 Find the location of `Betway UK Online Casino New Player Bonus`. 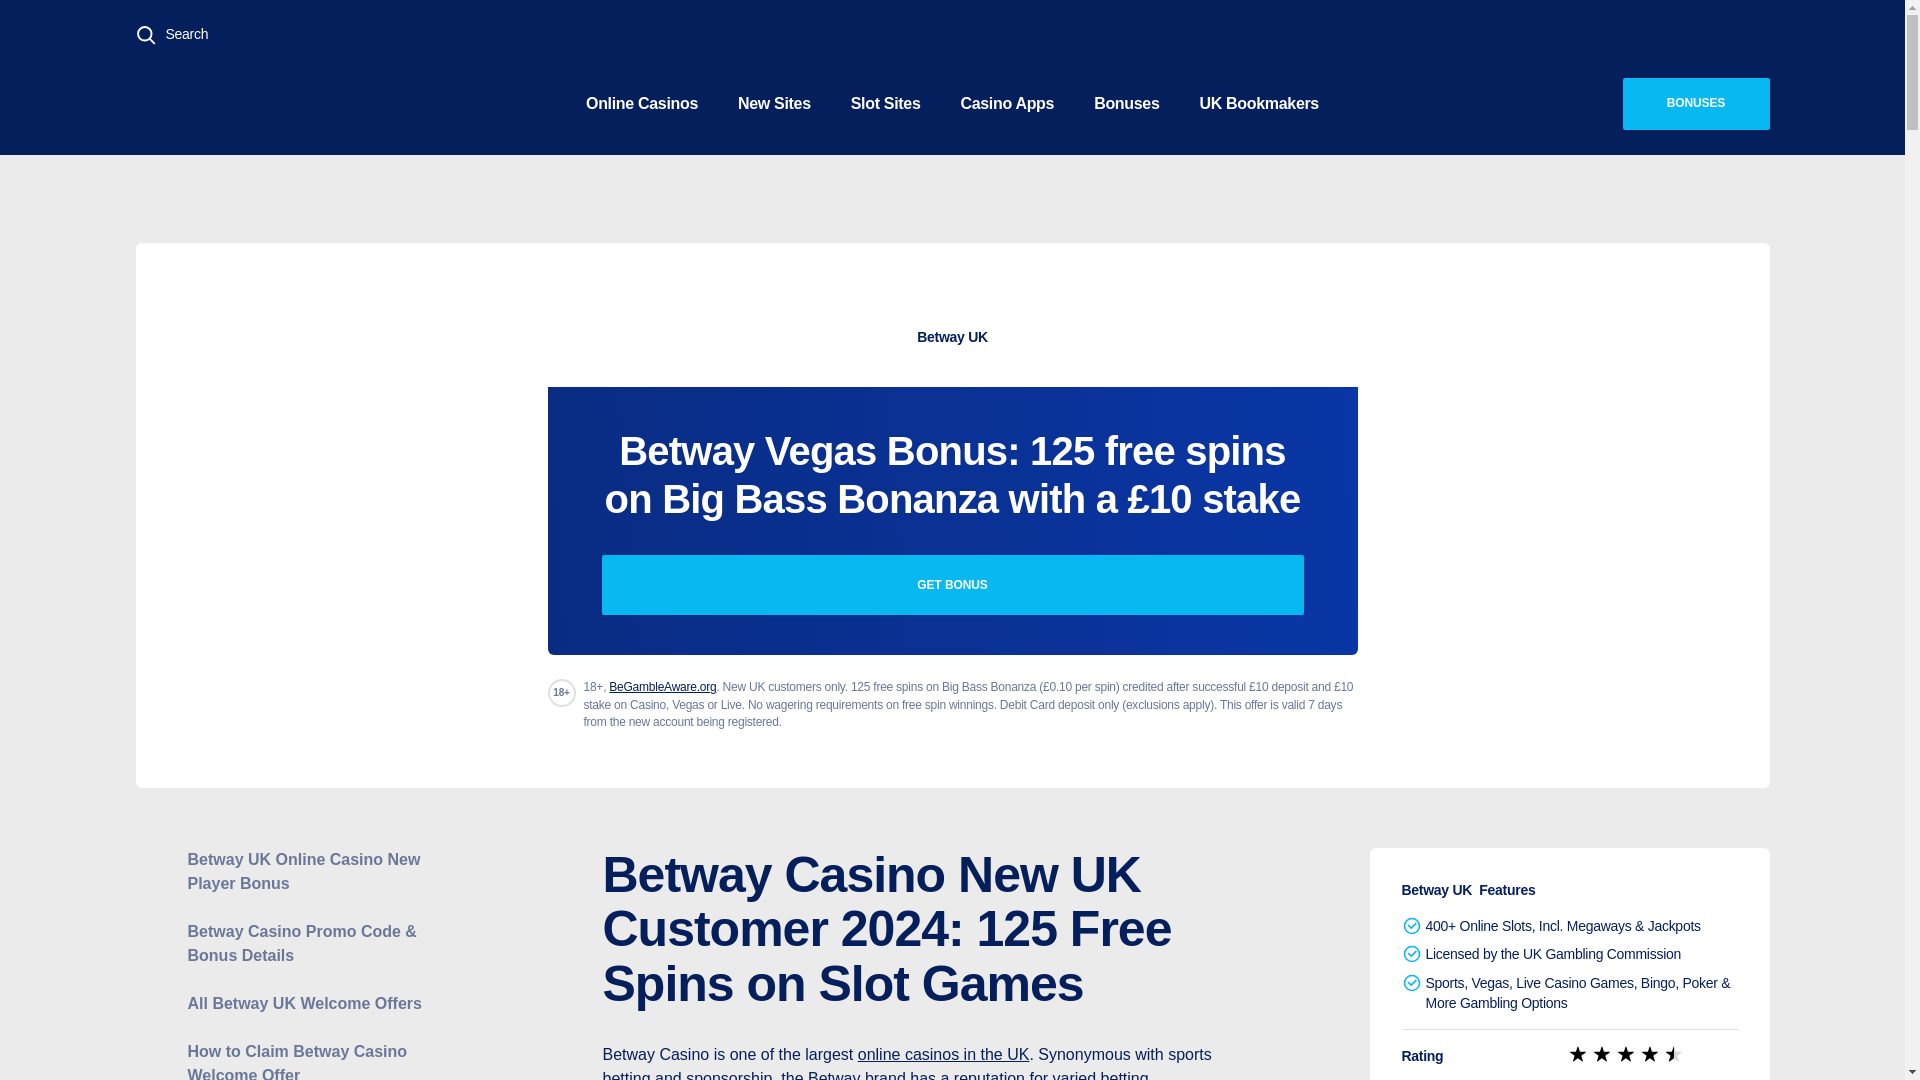

Betway UK Online Casino New Player Bonus is located at coordinates (318, 872).